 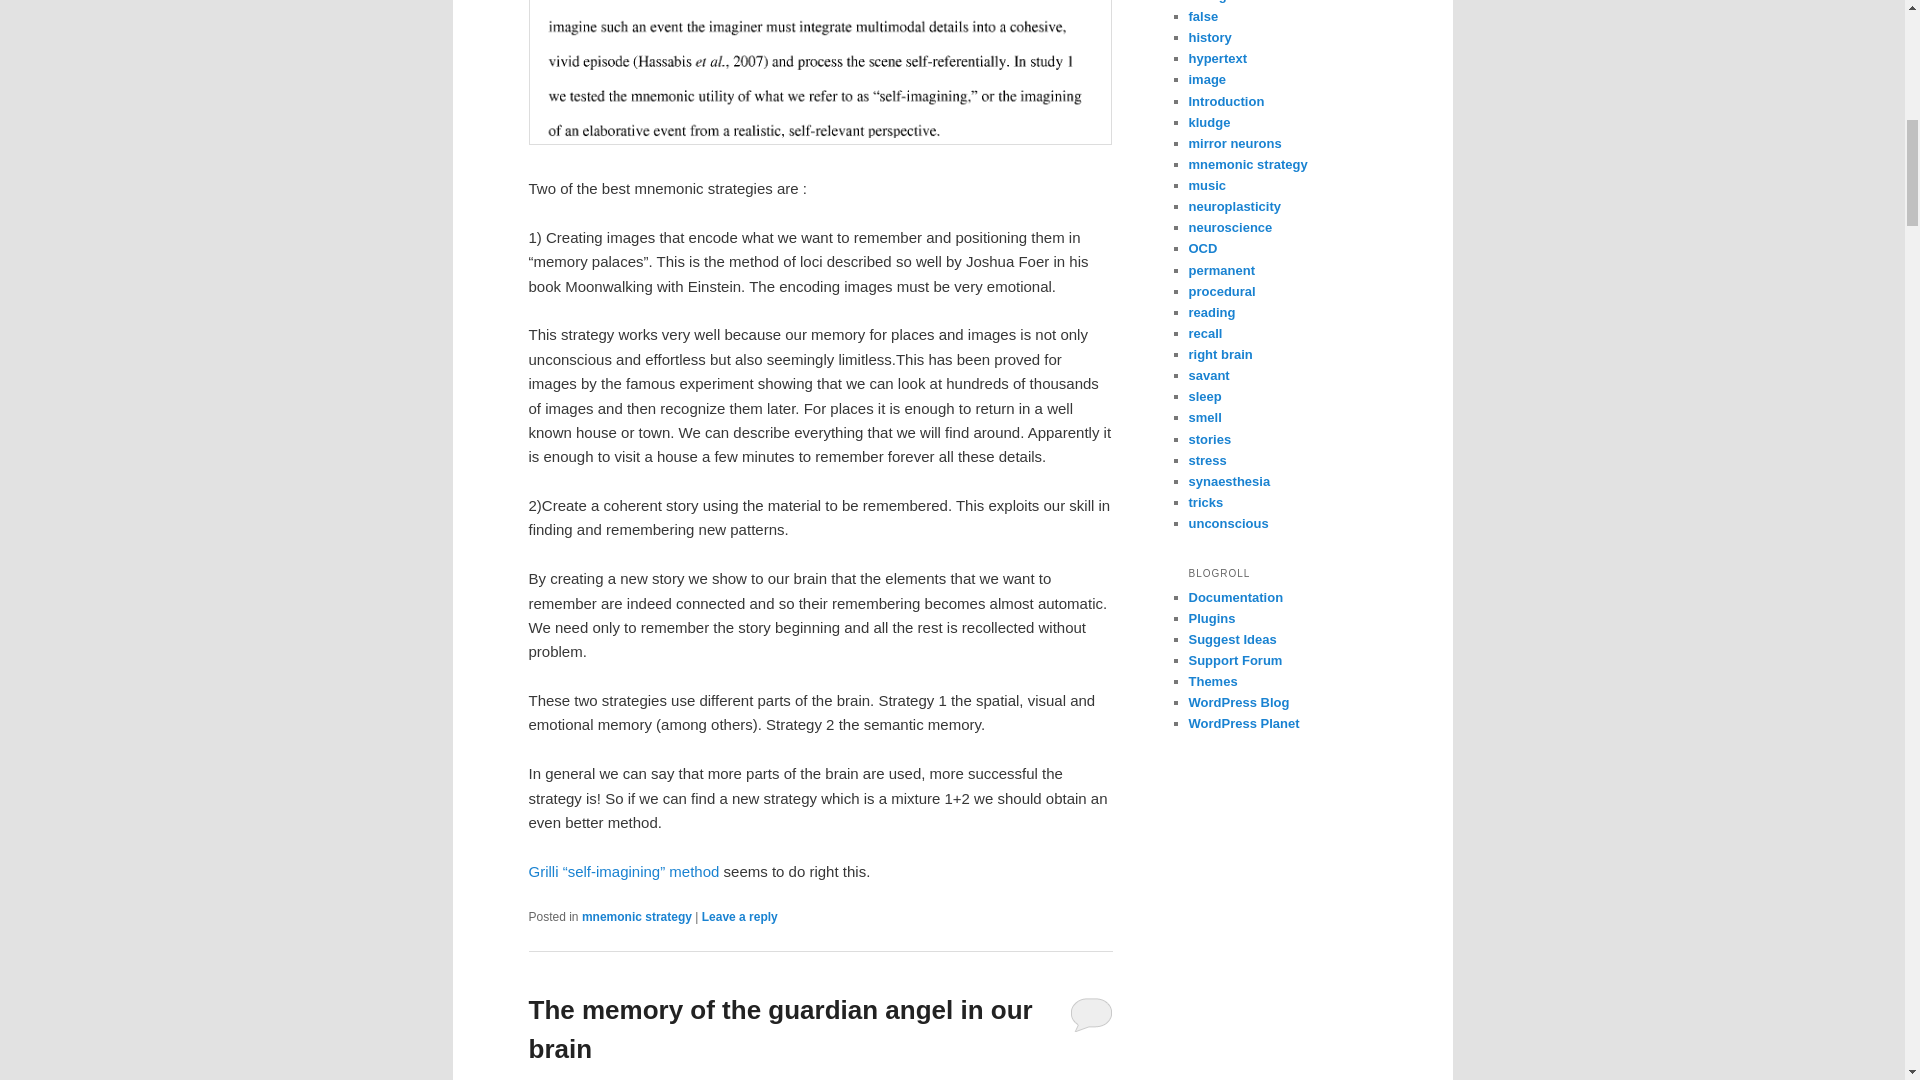 What do you see at coordinates (624, 1079) in the screenshot?
I see `4:47 pm` at bounding box center [624, 1079].